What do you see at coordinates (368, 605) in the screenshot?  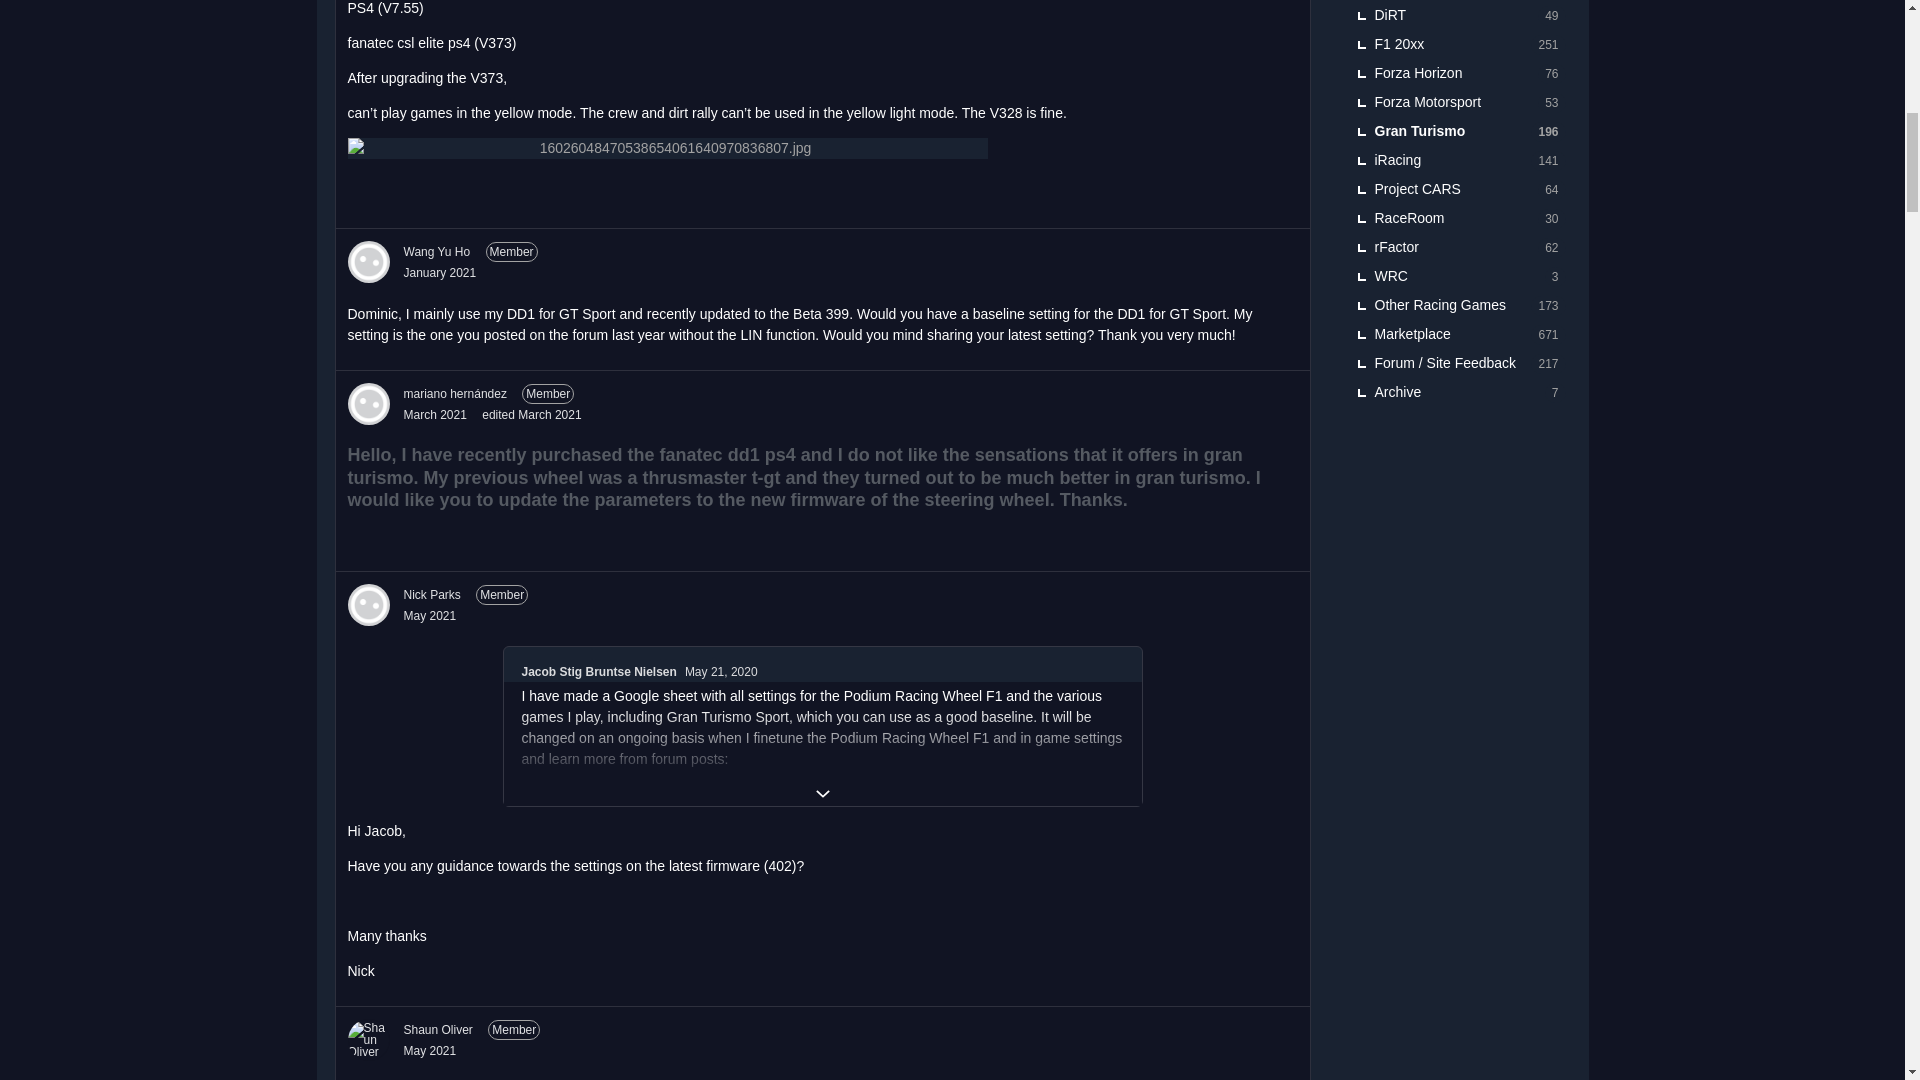 I see `Nick Parks` at bounding box center [368, 605].